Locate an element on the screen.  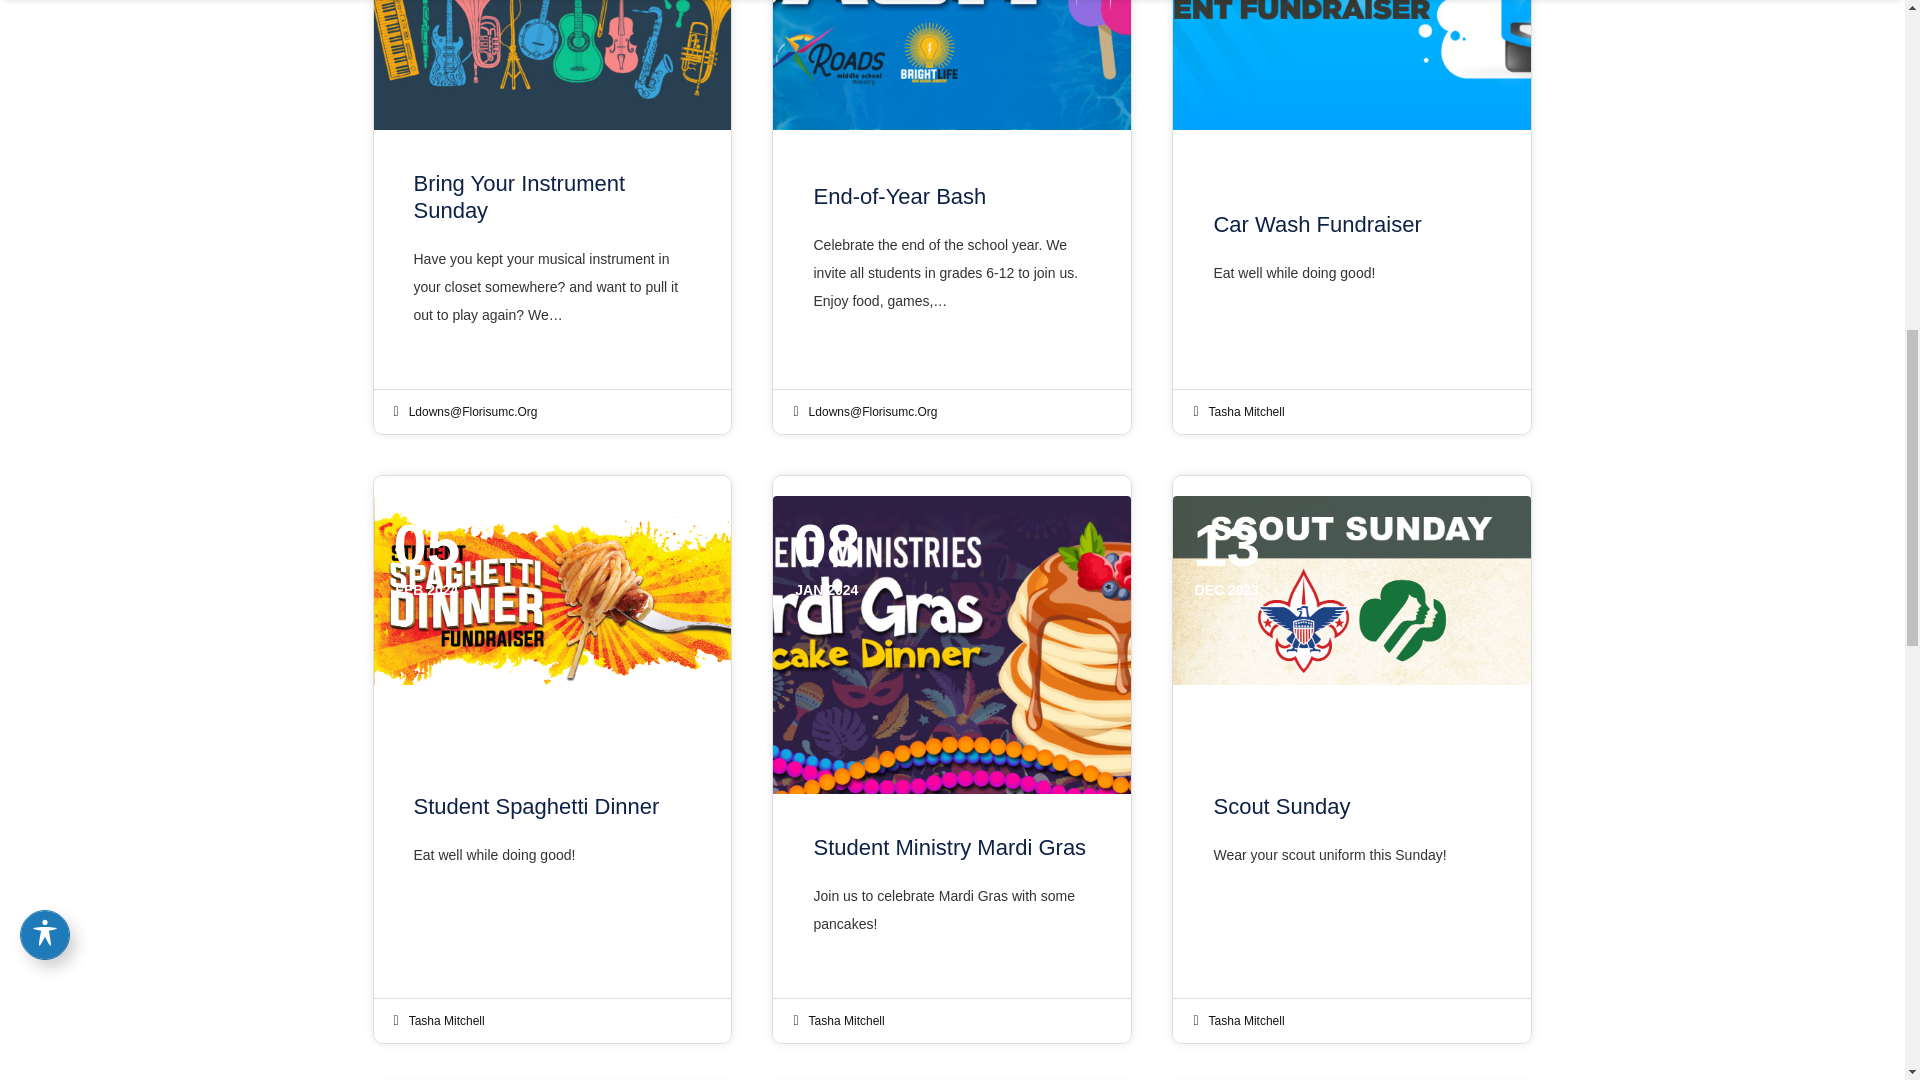
End-of-Year Bash is located at coordinates (952, 258).